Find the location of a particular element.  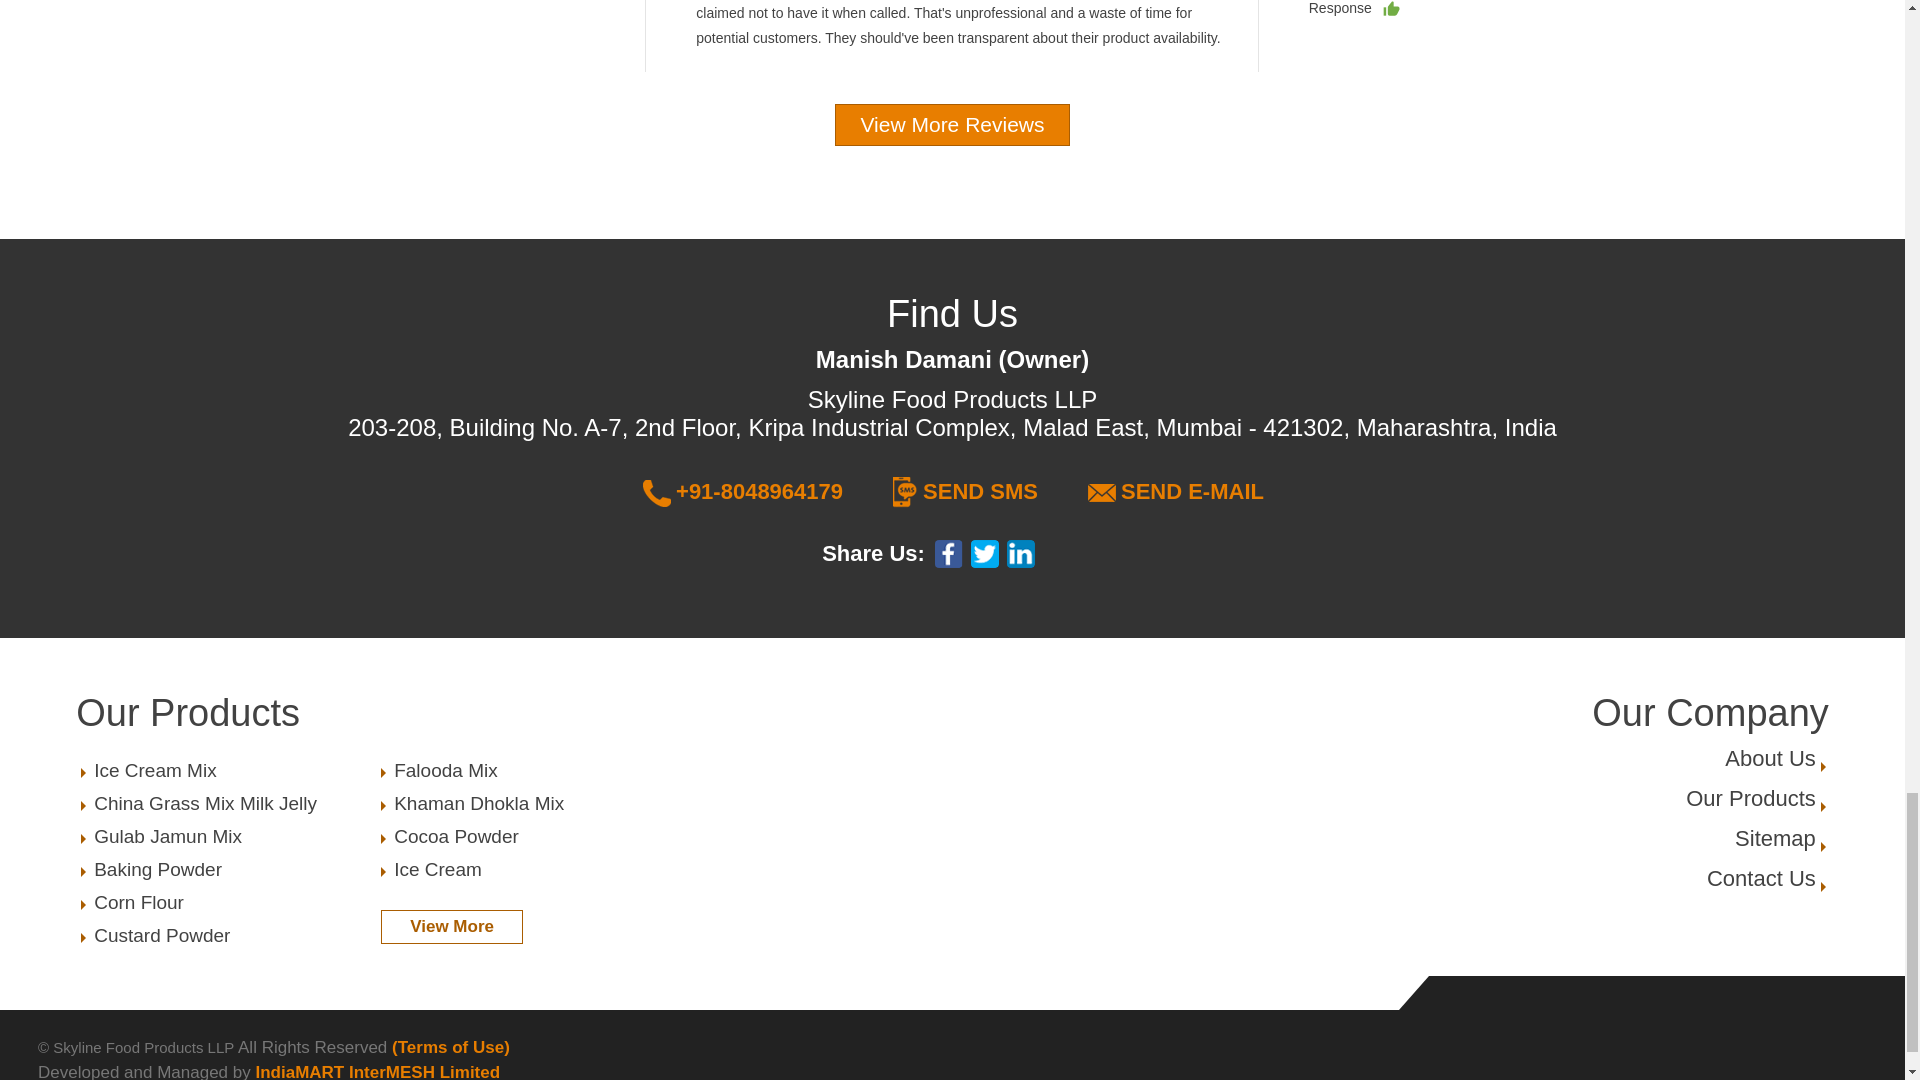

Baking Powder is located at coordinates (227, 870).